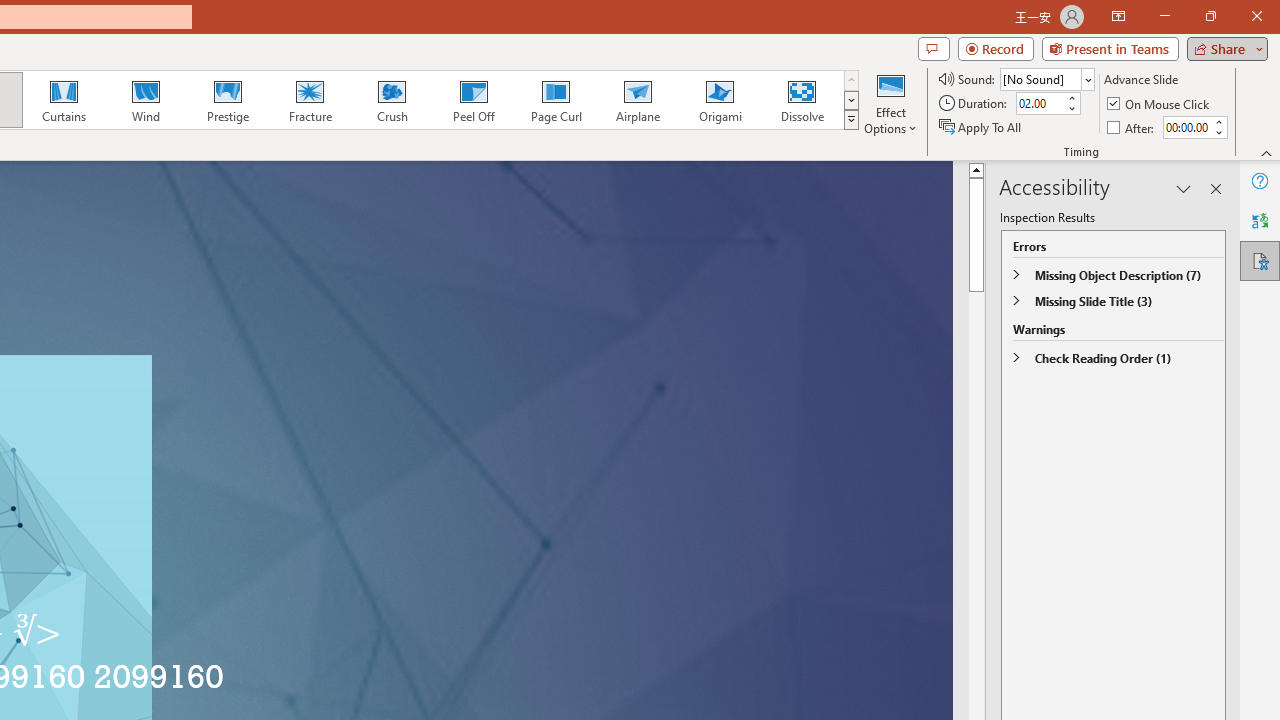 The width and height of the screenshot is (1280, 720). Describe the element at coordinates (1046, 78) in the screenshot. I see `Sound` at that location.